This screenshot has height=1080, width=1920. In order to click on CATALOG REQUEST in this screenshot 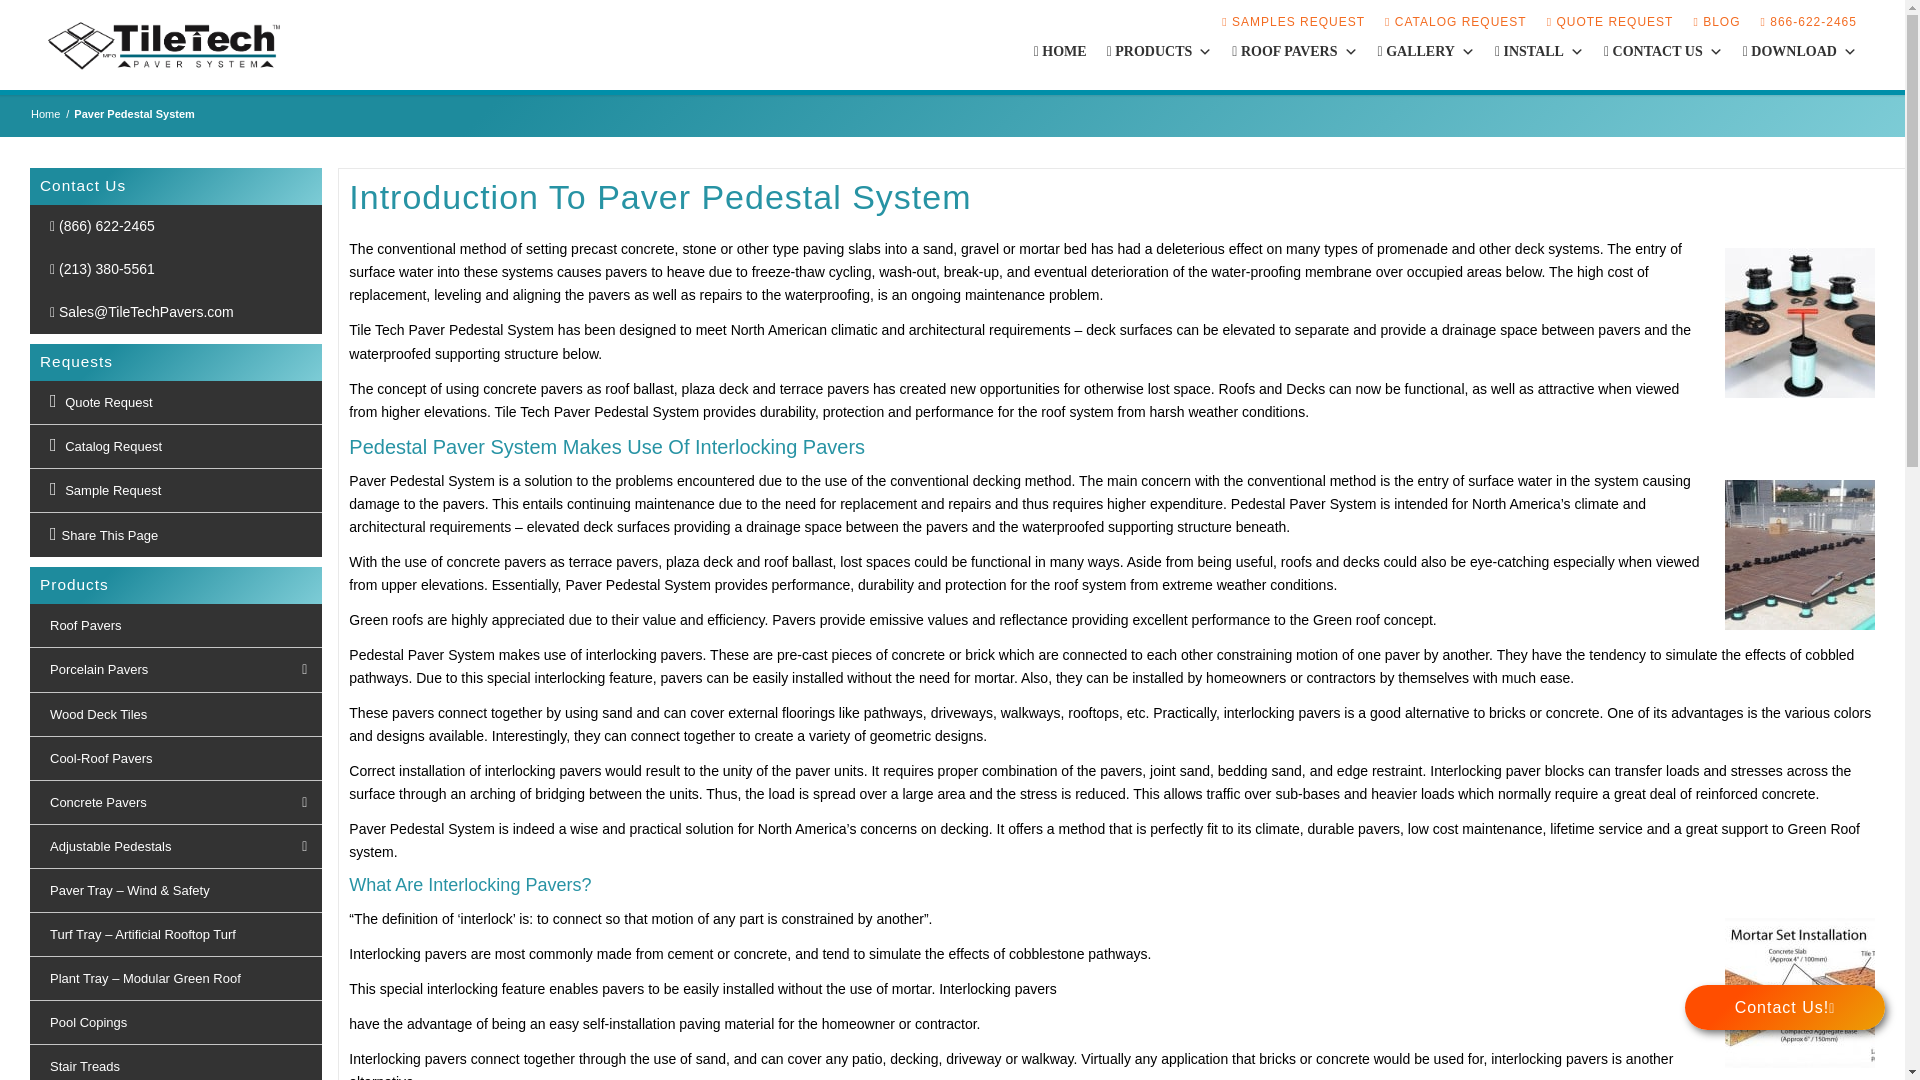, I will do `click(1455, 22)`.